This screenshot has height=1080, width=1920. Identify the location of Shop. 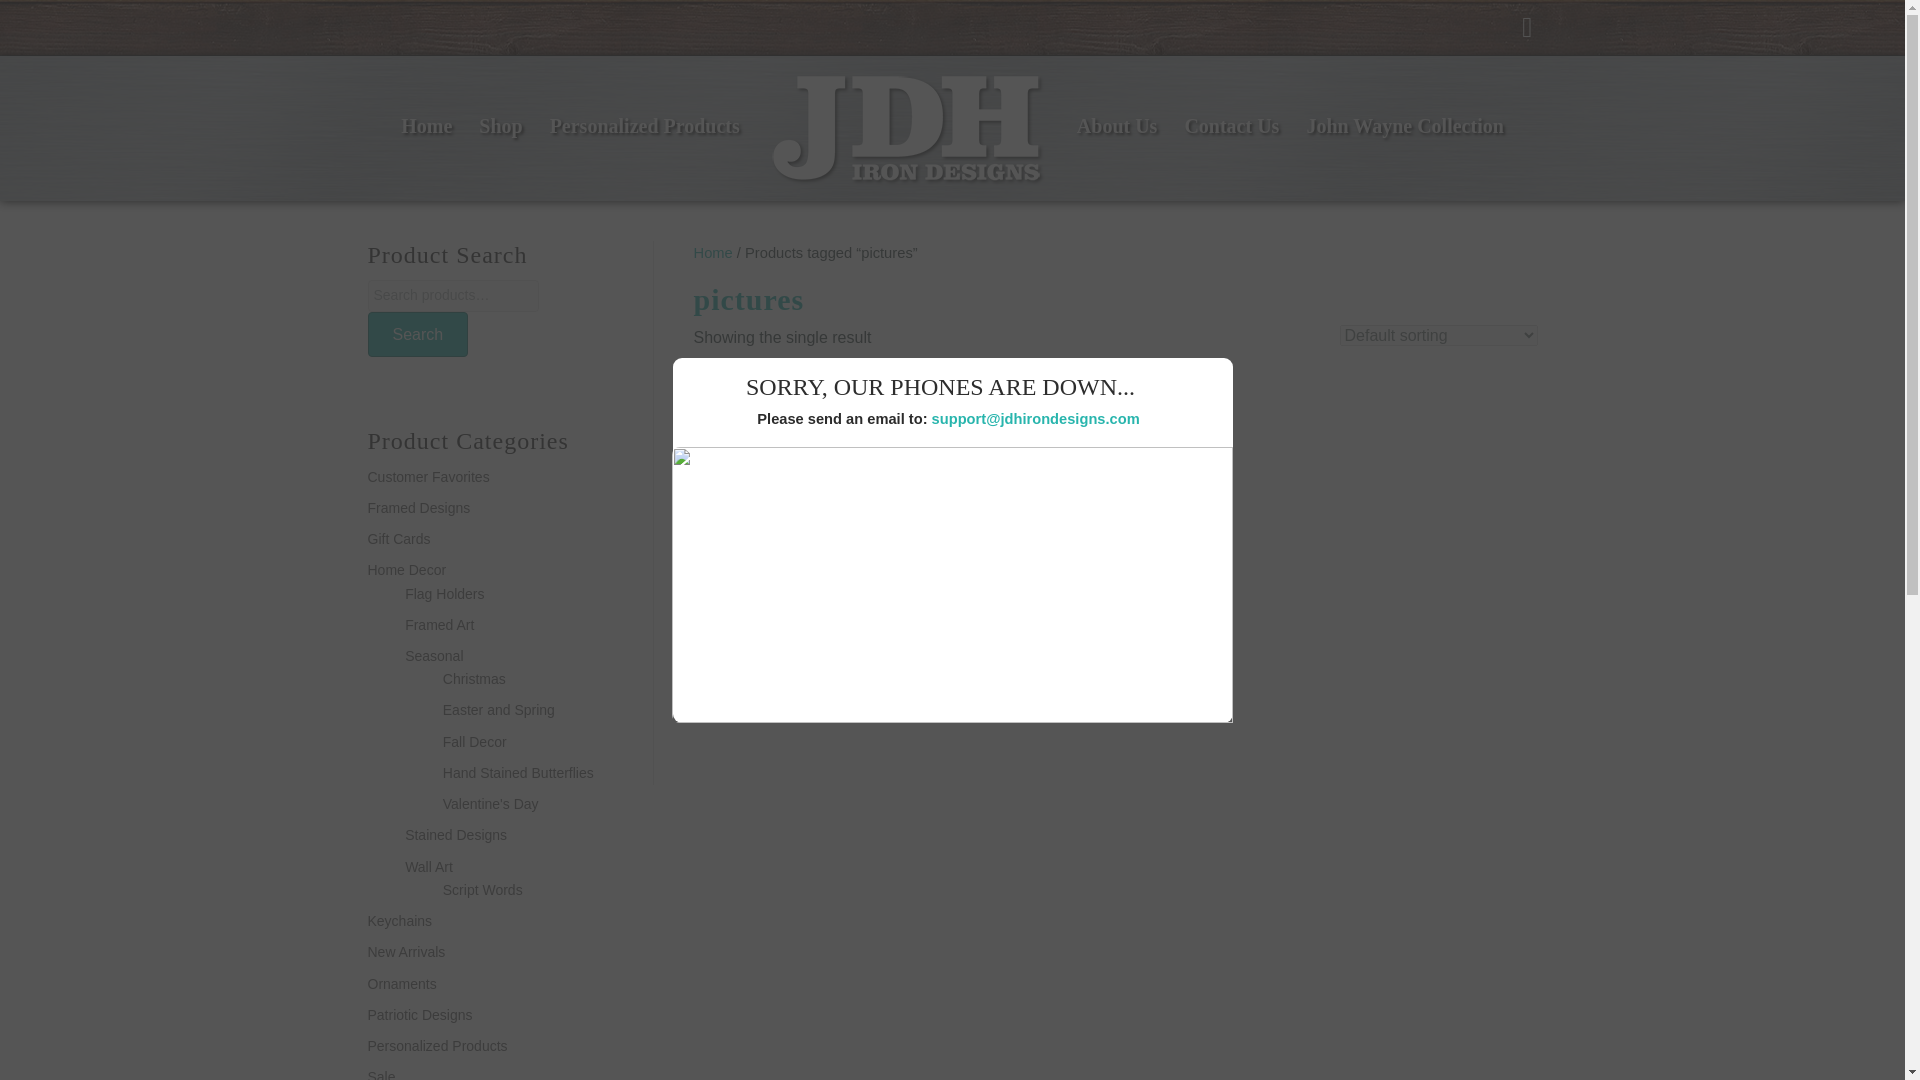
(500, 126).